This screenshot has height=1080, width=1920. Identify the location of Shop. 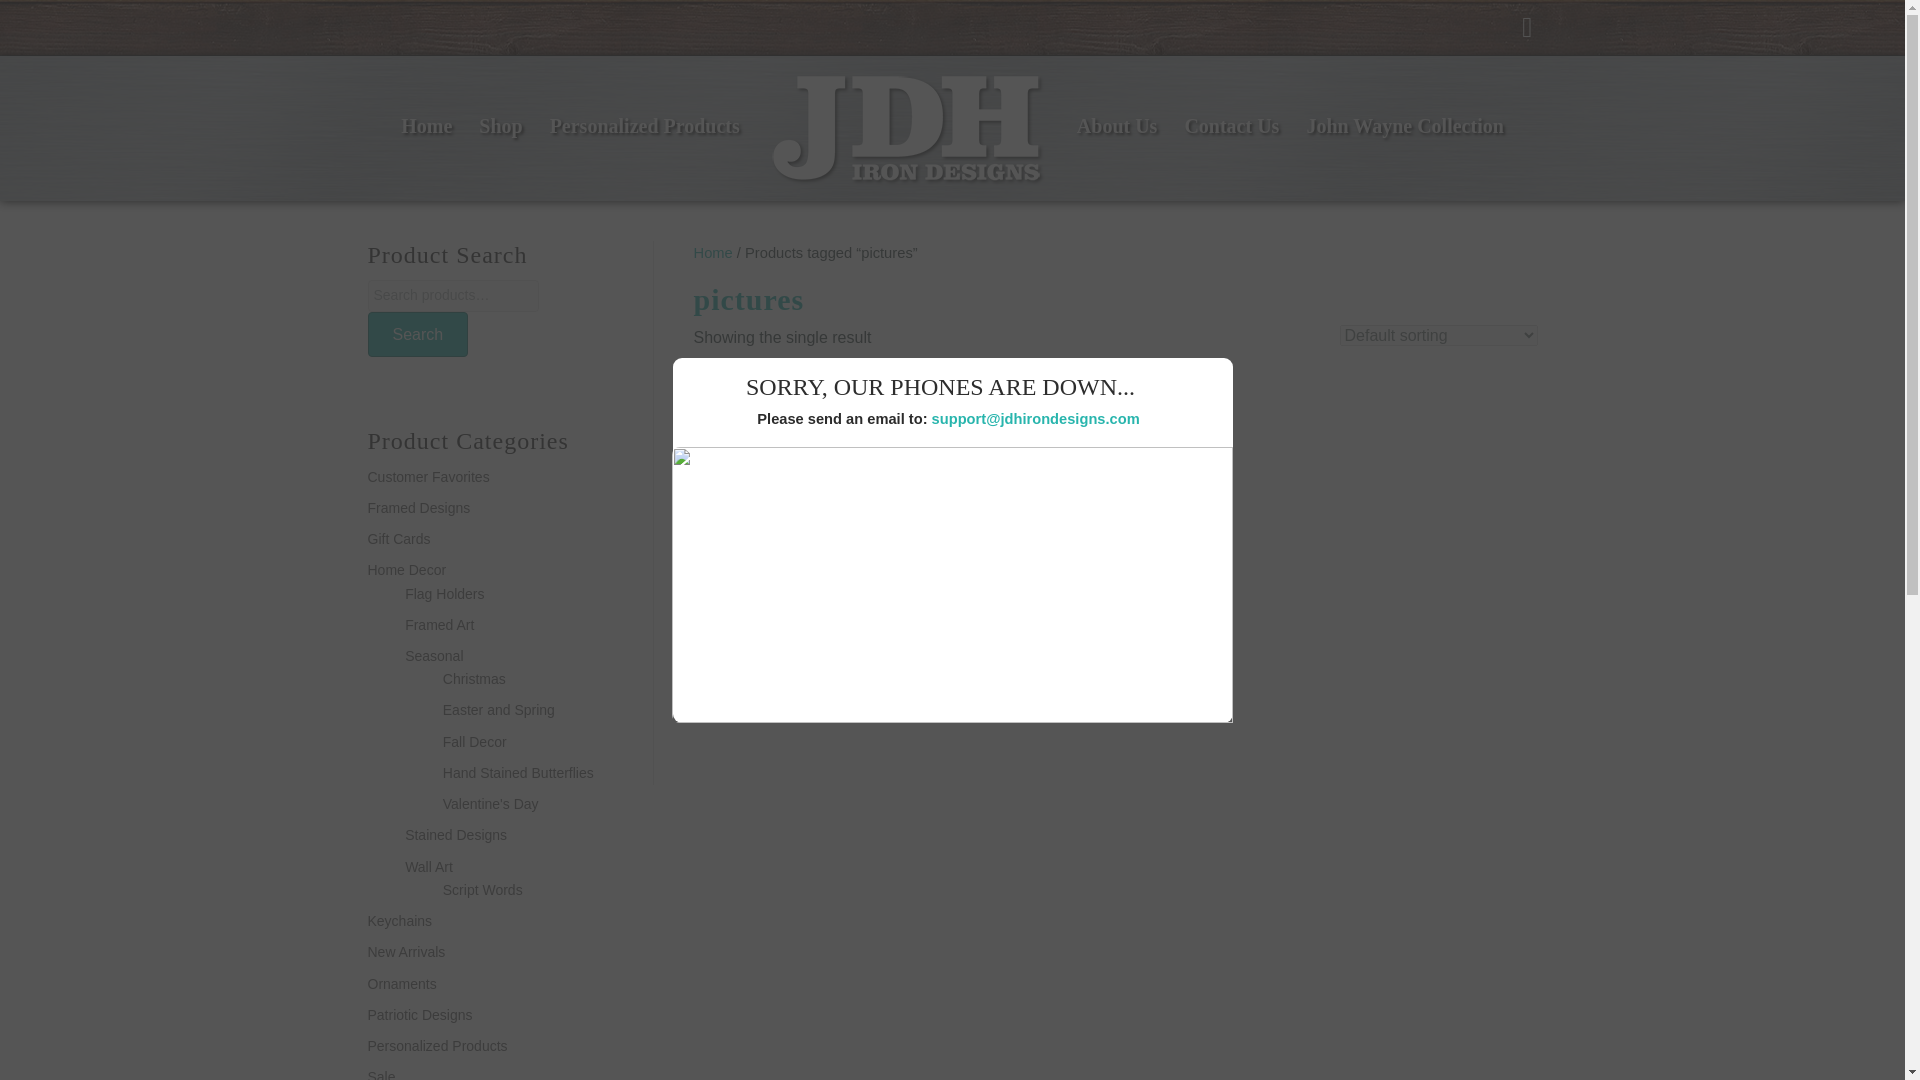
(500, 126).